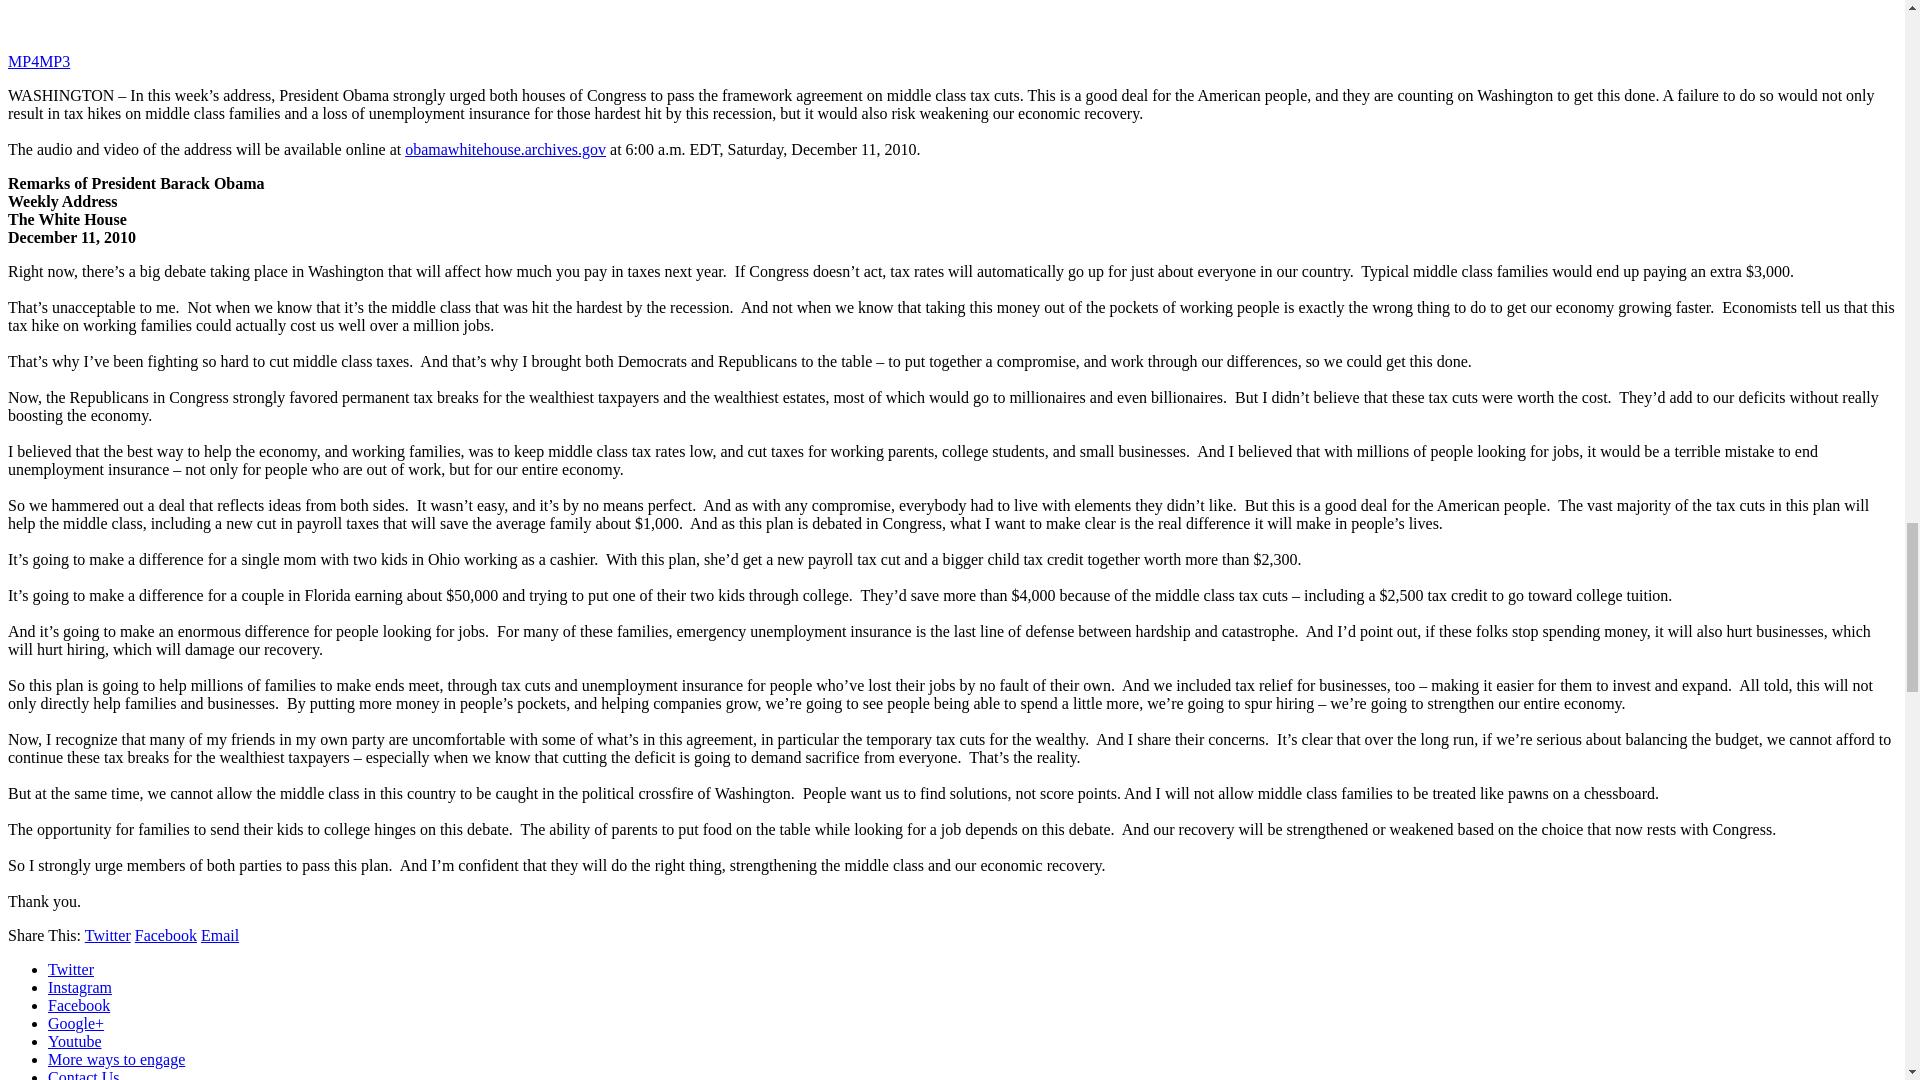 This screenshot has width=1920, height=1080. I want to click on Facebook, so click(166, 934).